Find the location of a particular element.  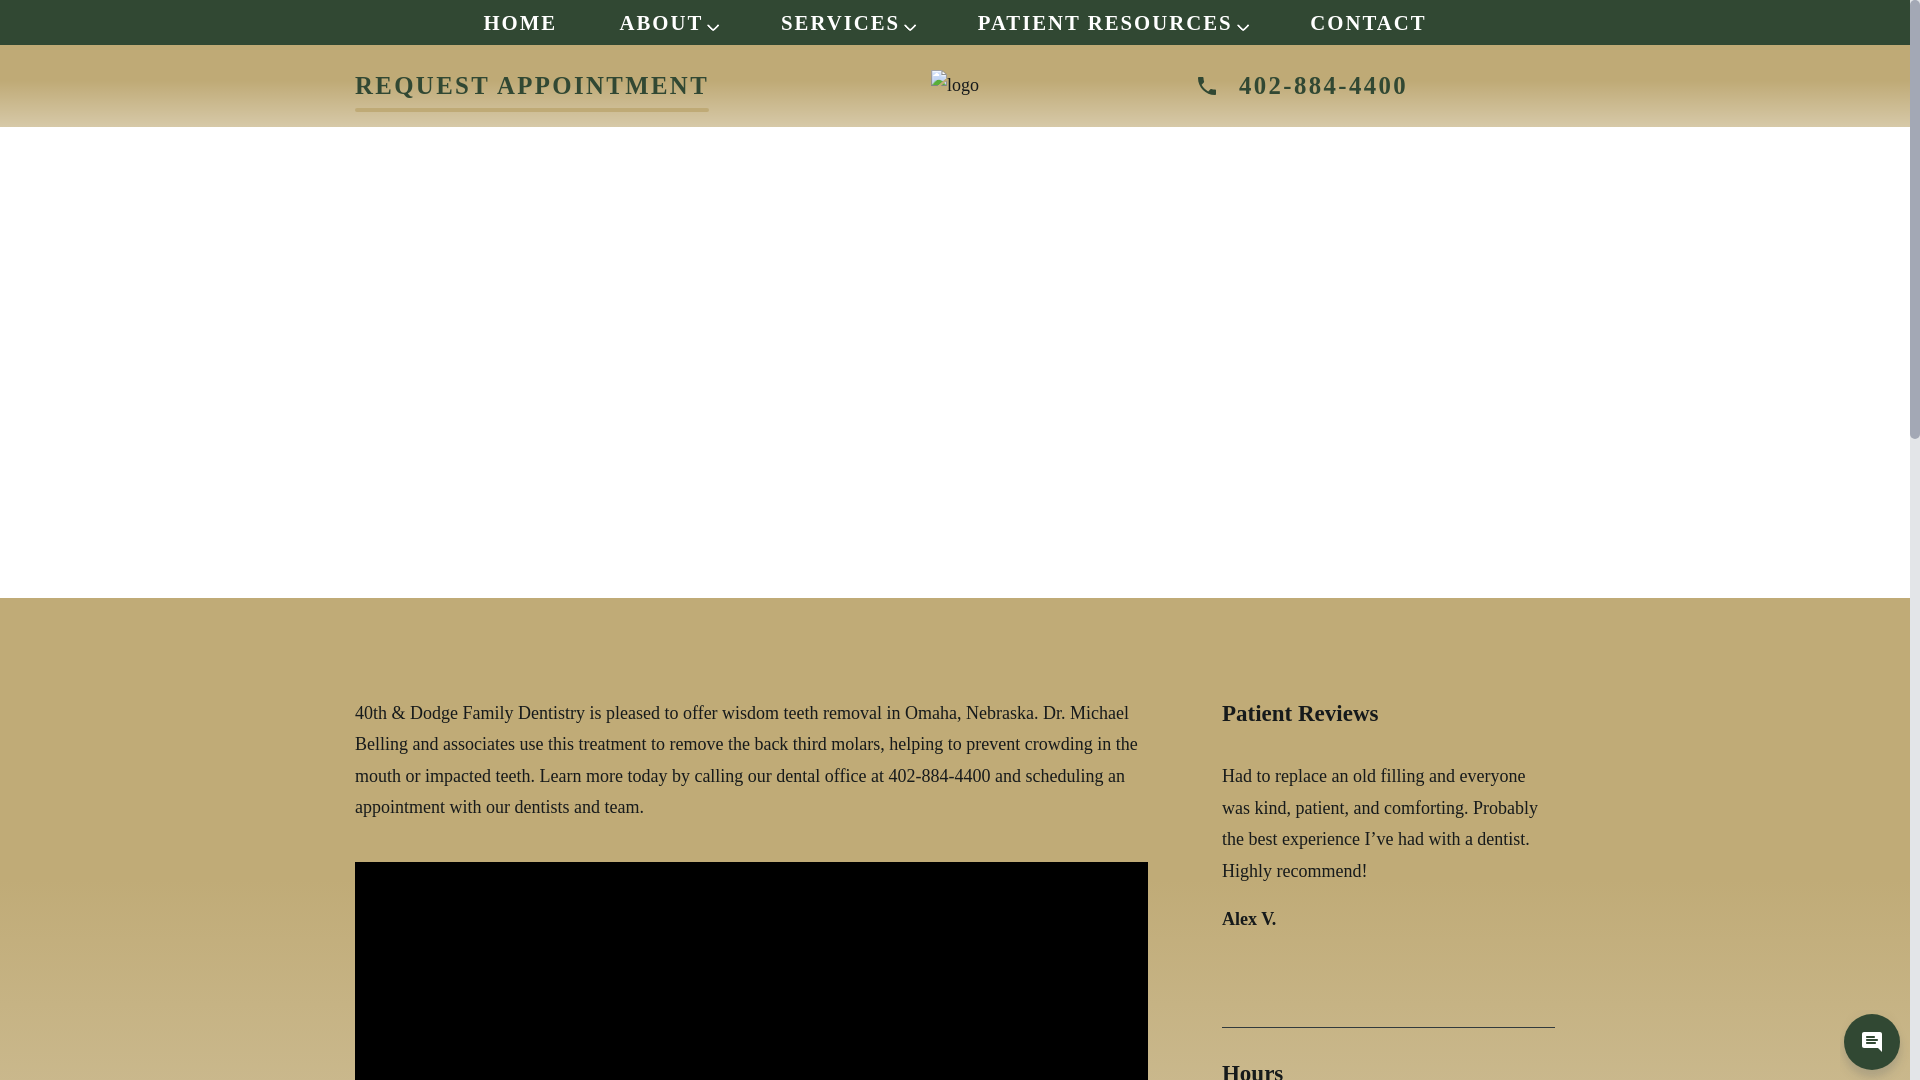

ABOUT is located at coordinates (669, 22).